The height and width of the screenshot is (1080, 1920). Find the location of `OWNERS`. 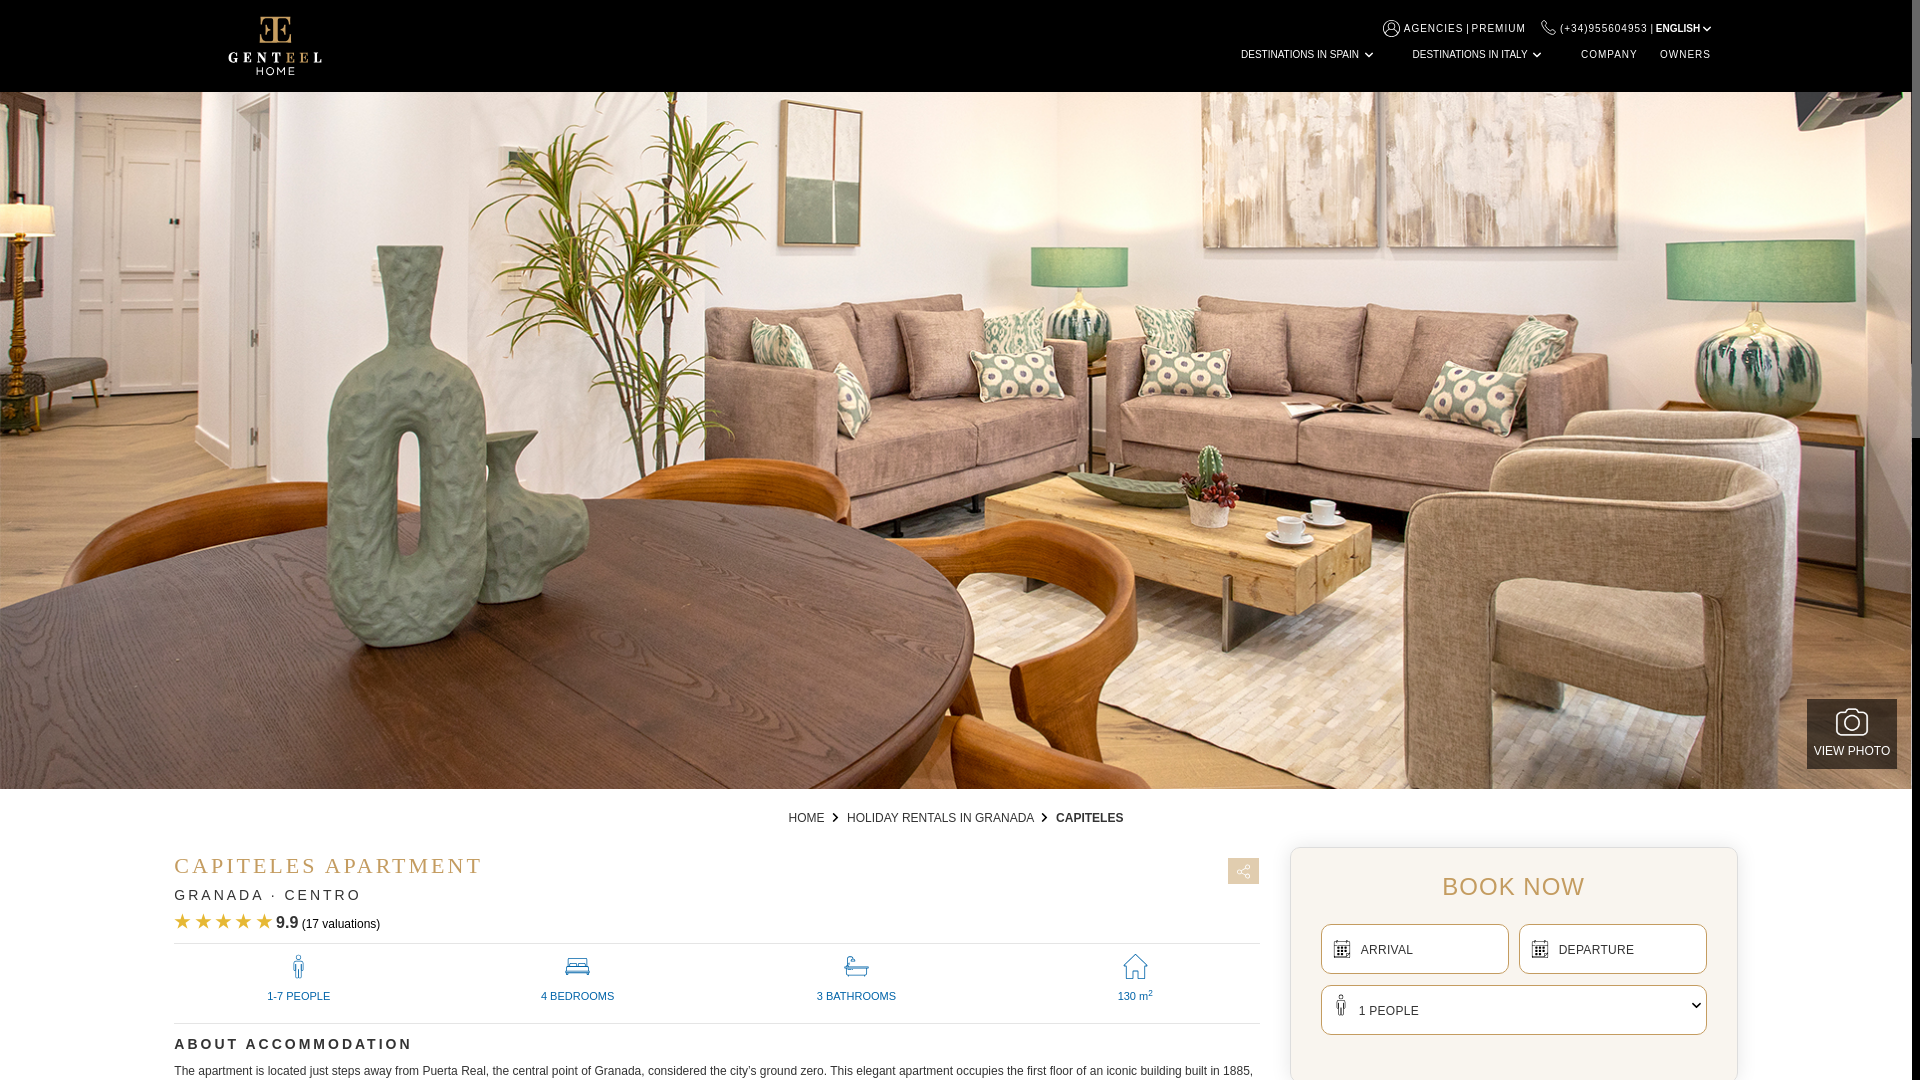

OWNERS is located at coordinates (1685, 54).